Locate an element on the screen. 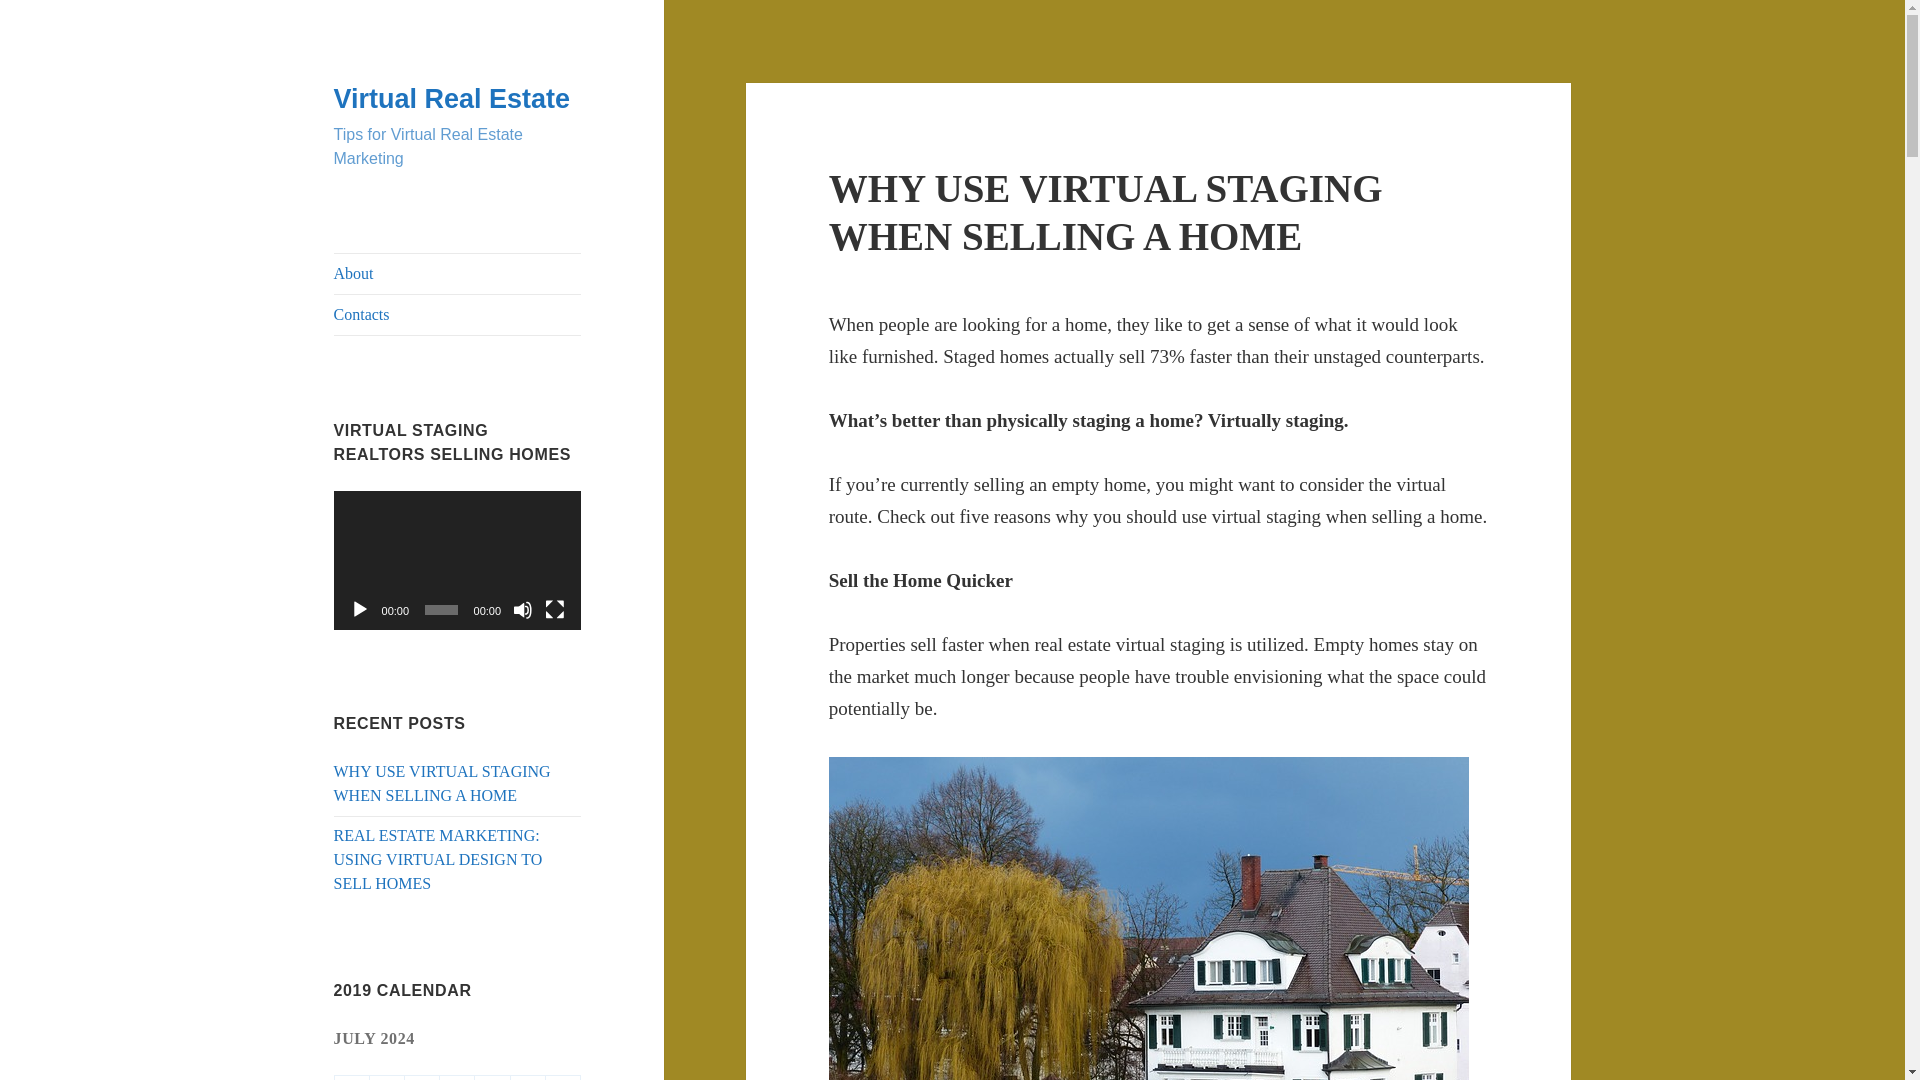 The image size is (1920, 1080). Thursday is located at coordinates (456, 1078).